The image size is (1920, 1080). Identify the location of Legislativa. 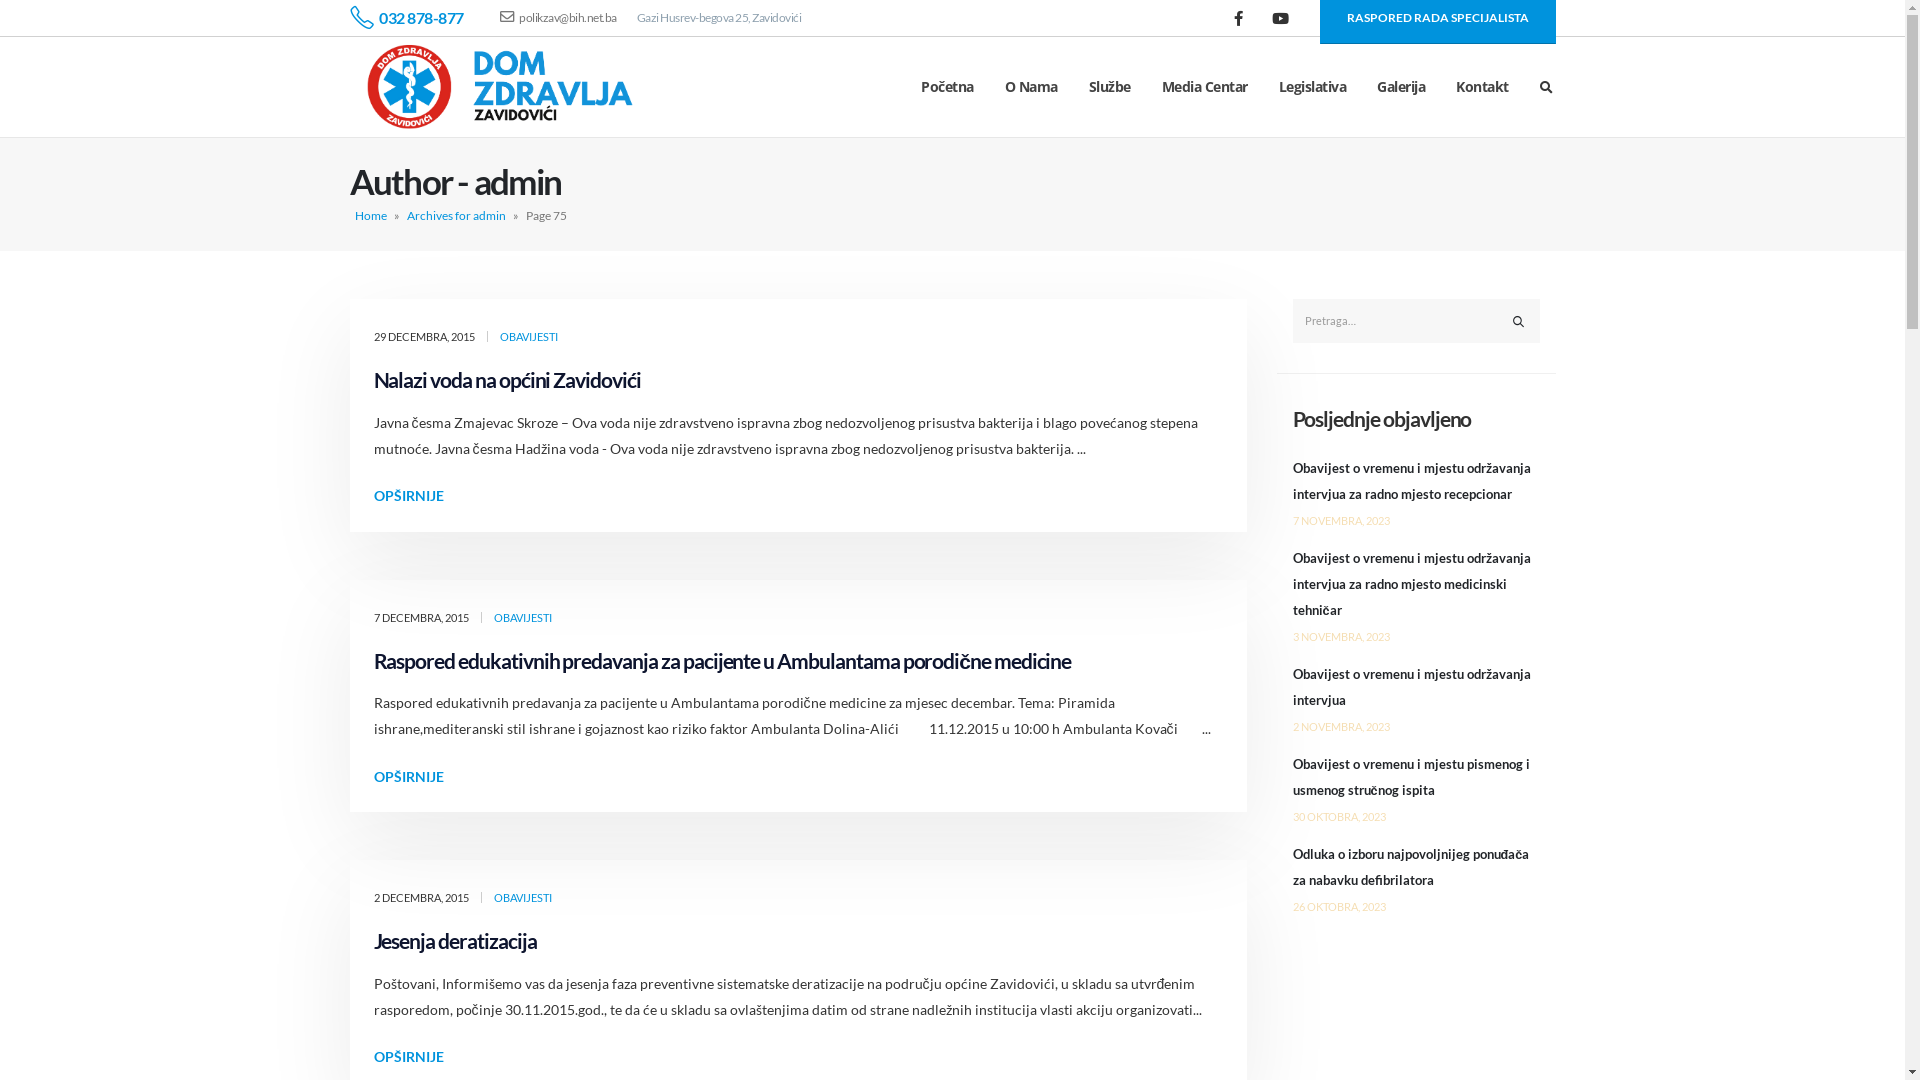
(1313, 87).